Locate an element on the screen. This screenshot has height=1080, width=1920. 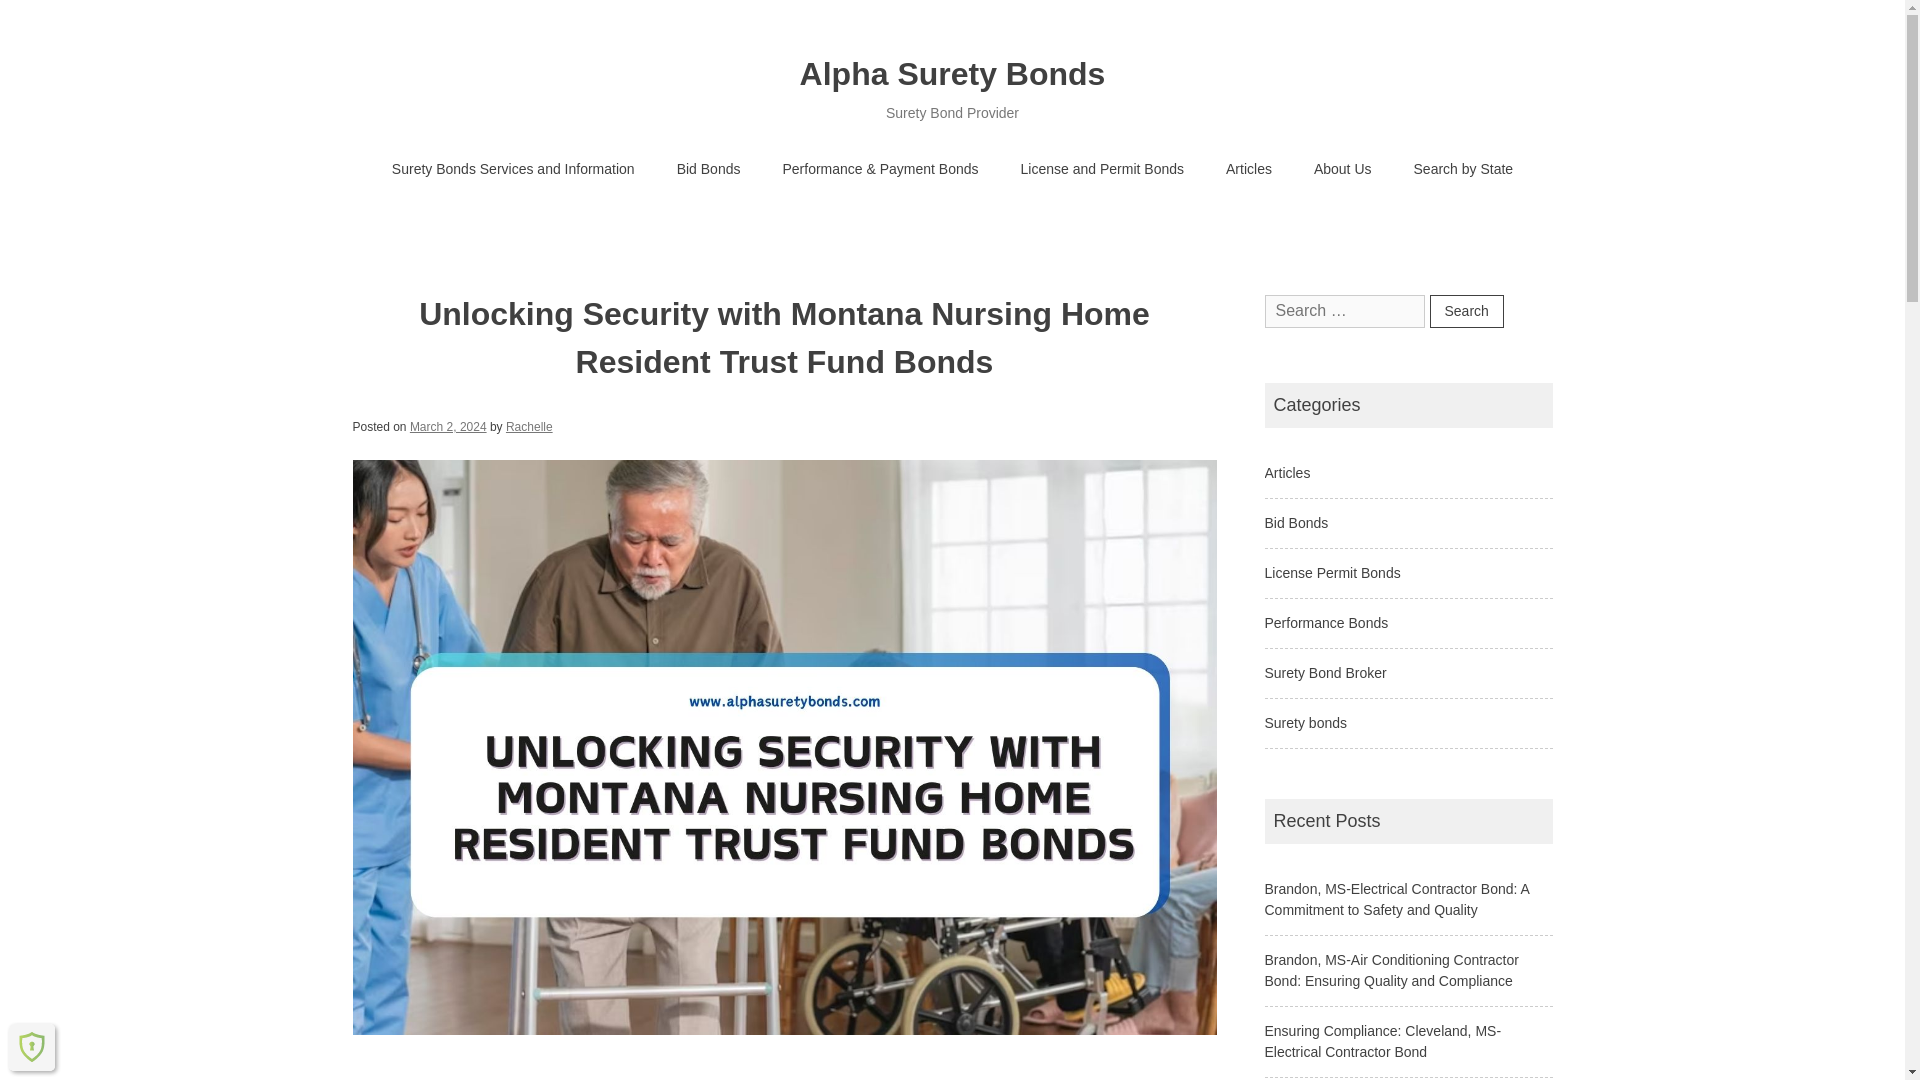
License and Permit Bonds is located at coordinates (1102, 170).